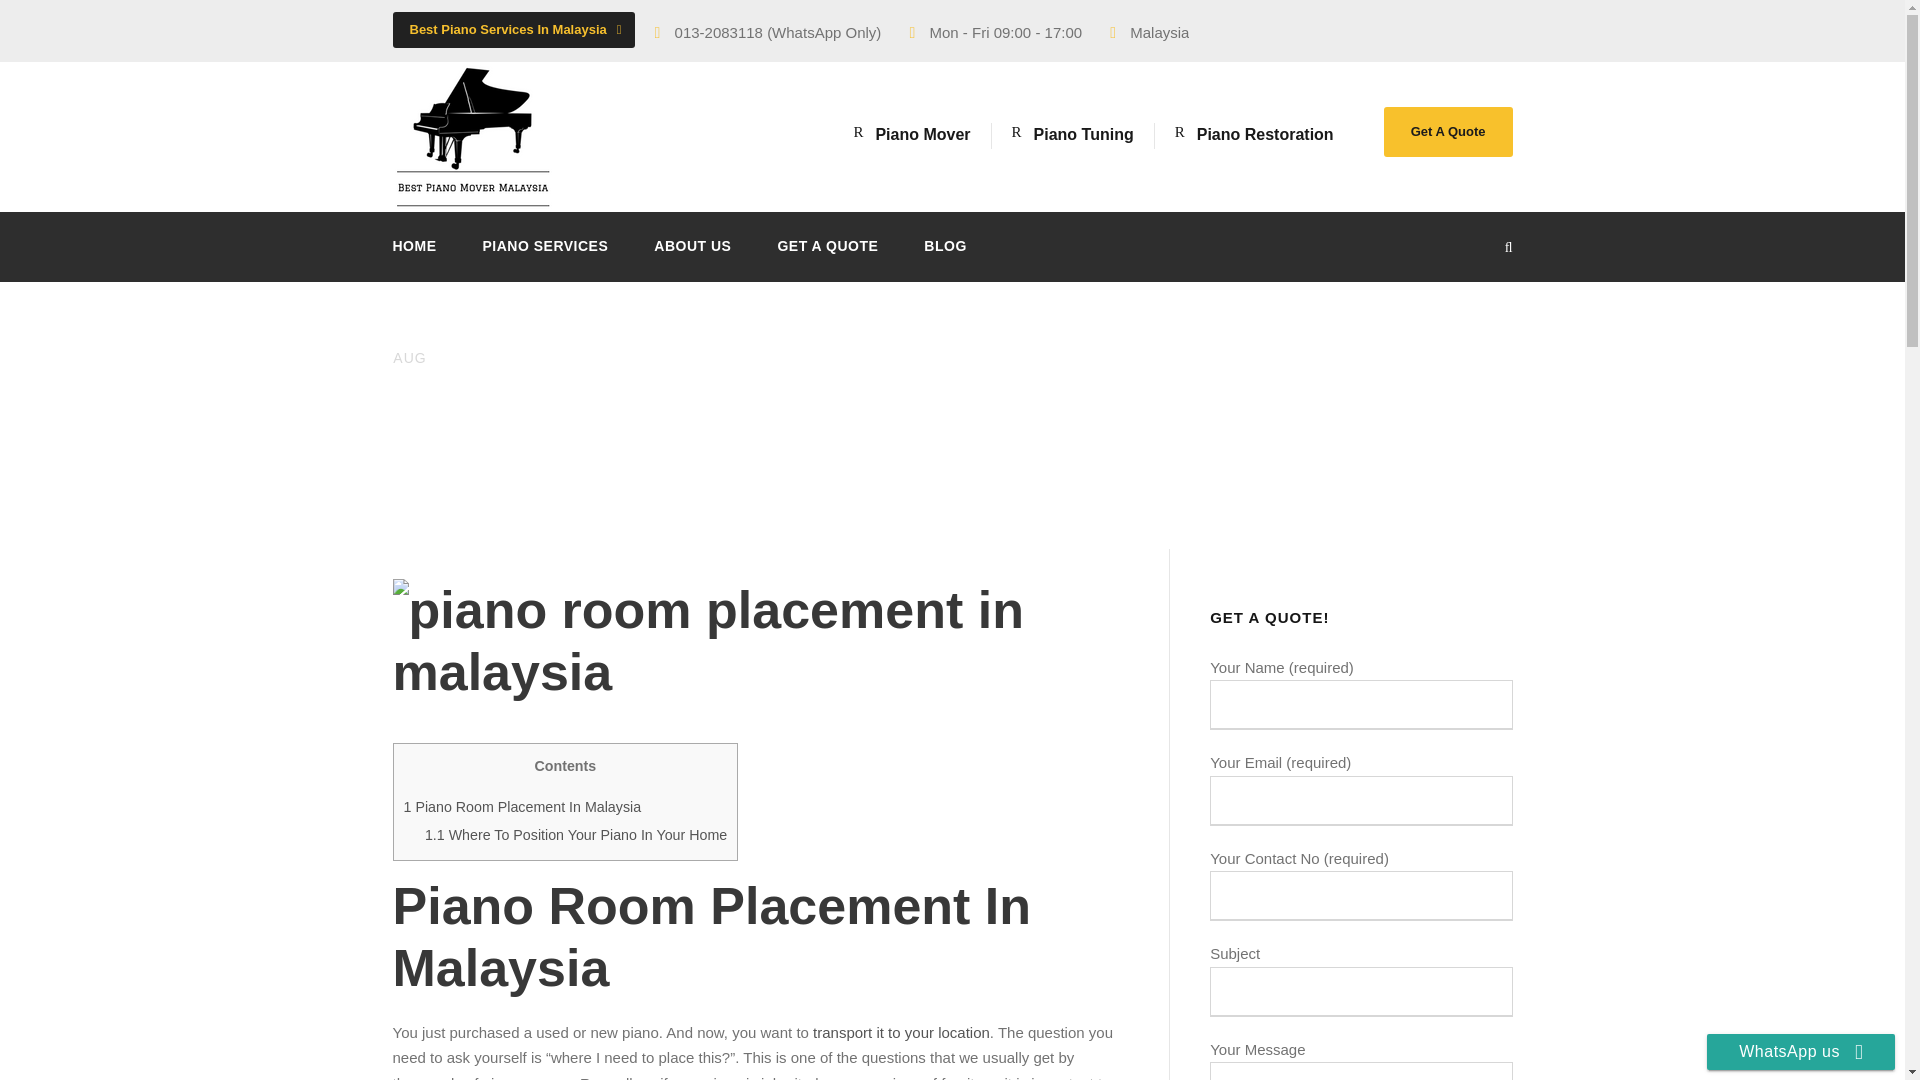  What do you see at coordinates (901, 1032) in the screenshot?
I see `transport it to your location` at bounding box center [901, 1032].